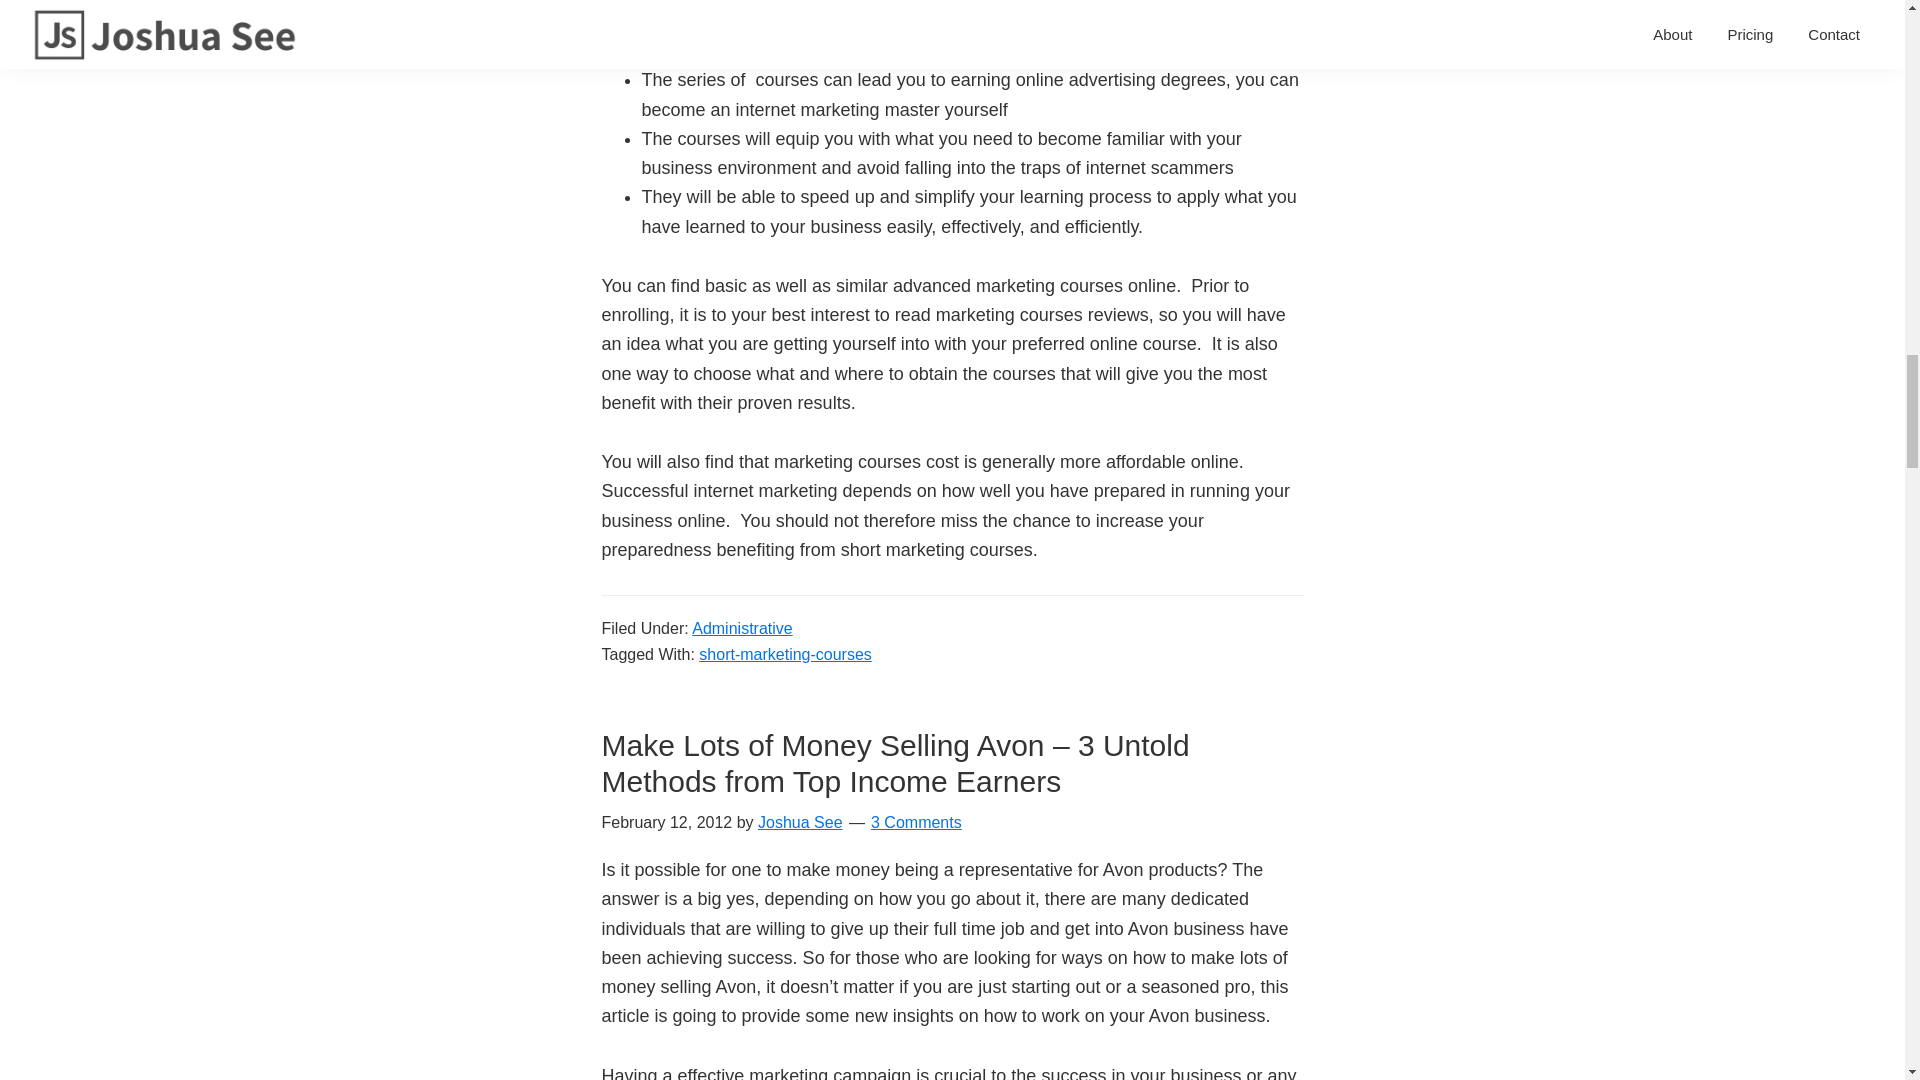  Describe the element at coordinates (784, 654) in the screenshot. I see `short-marketing-courses` at that location.